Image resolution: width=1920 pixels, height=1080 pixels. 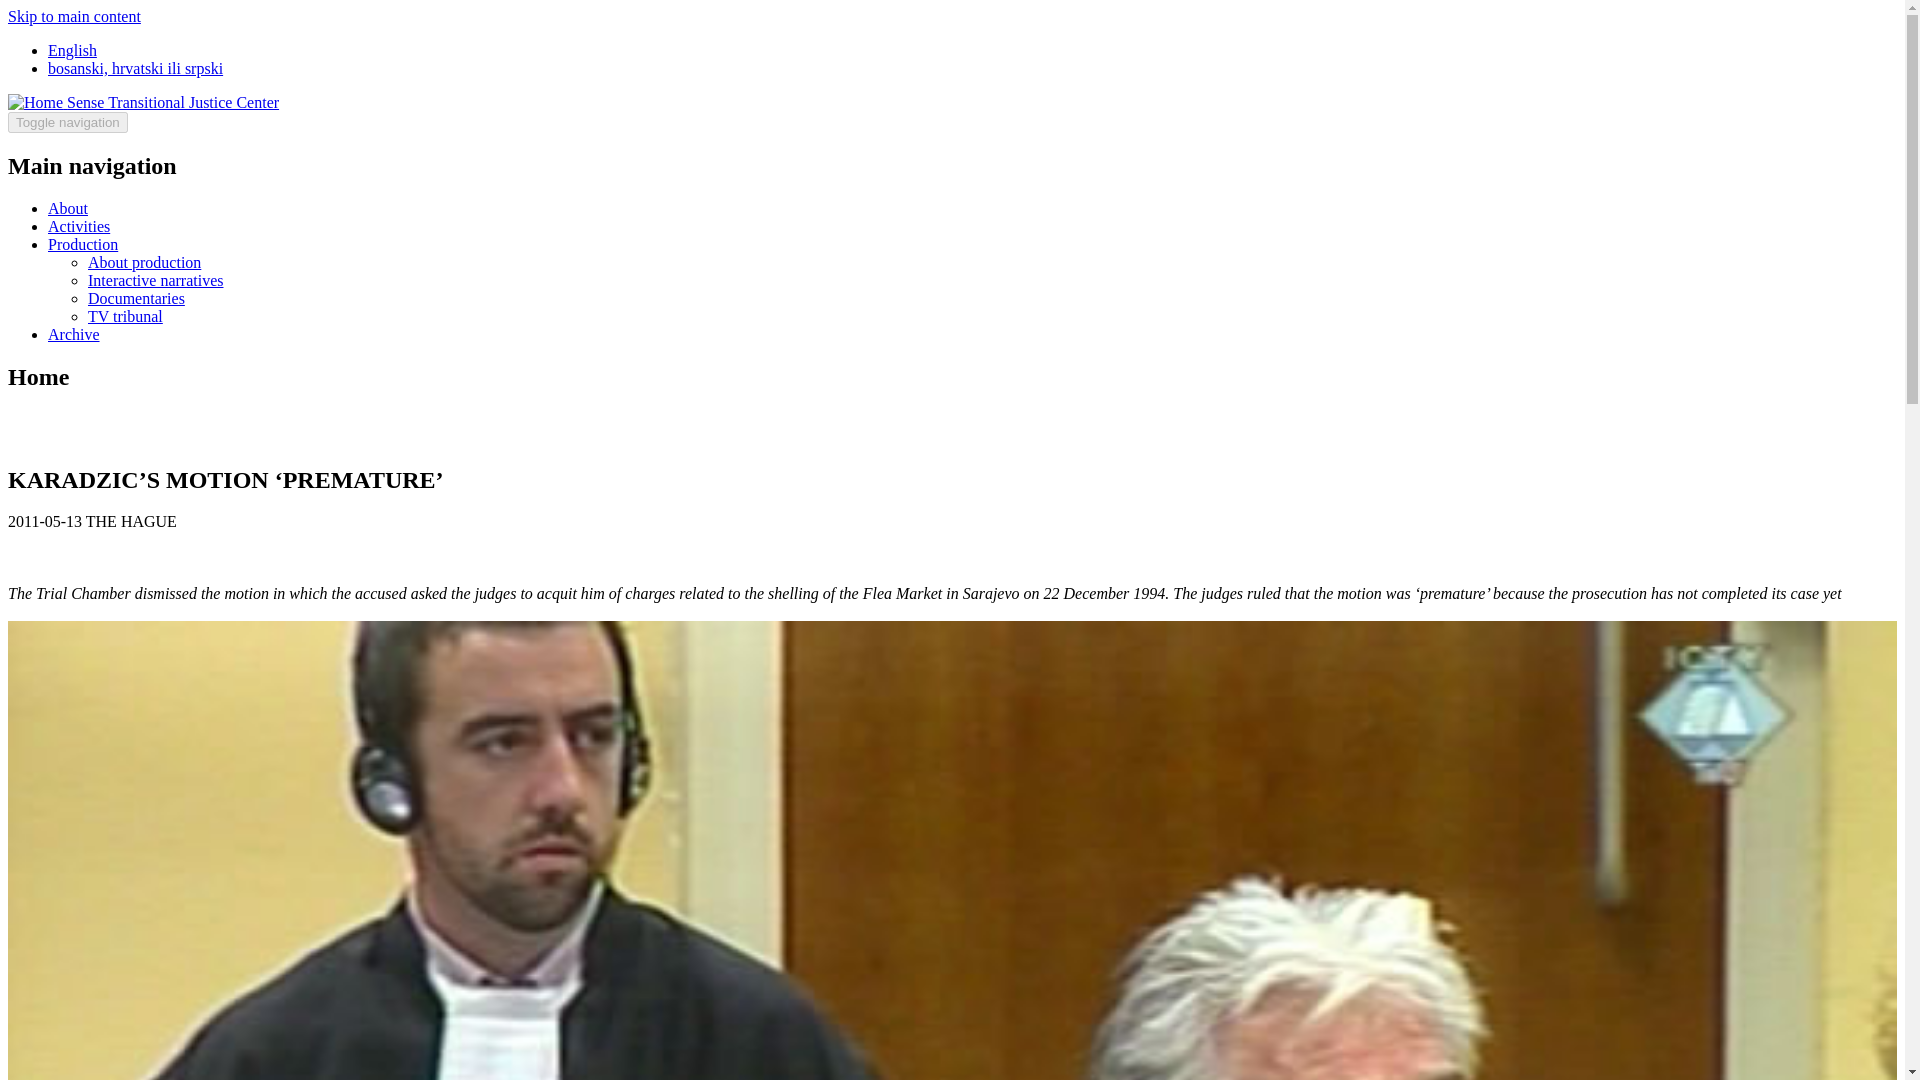 What do you see at coordinates (37, 102) in the screenshot?
I see `Home` at bounding box center [37, 102].